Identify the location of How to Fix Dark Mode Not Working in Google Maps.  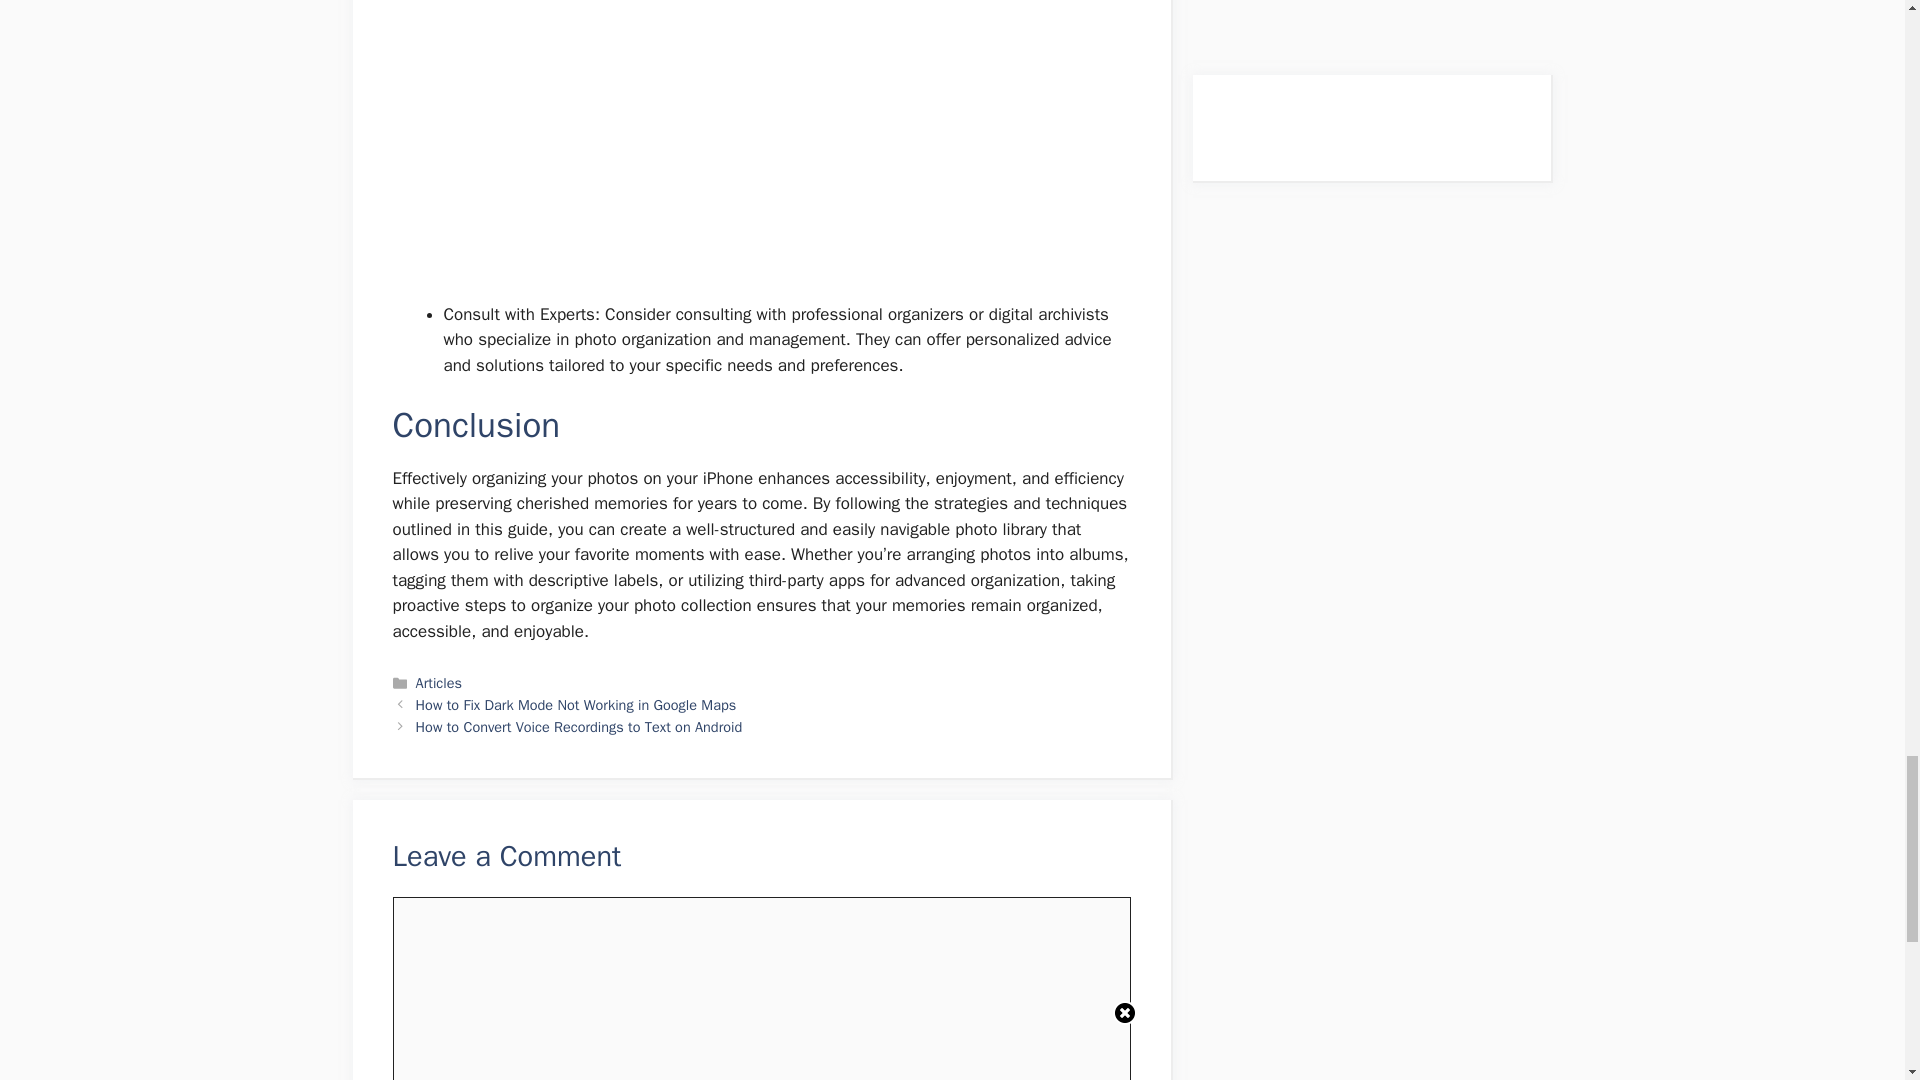
(576, 704).